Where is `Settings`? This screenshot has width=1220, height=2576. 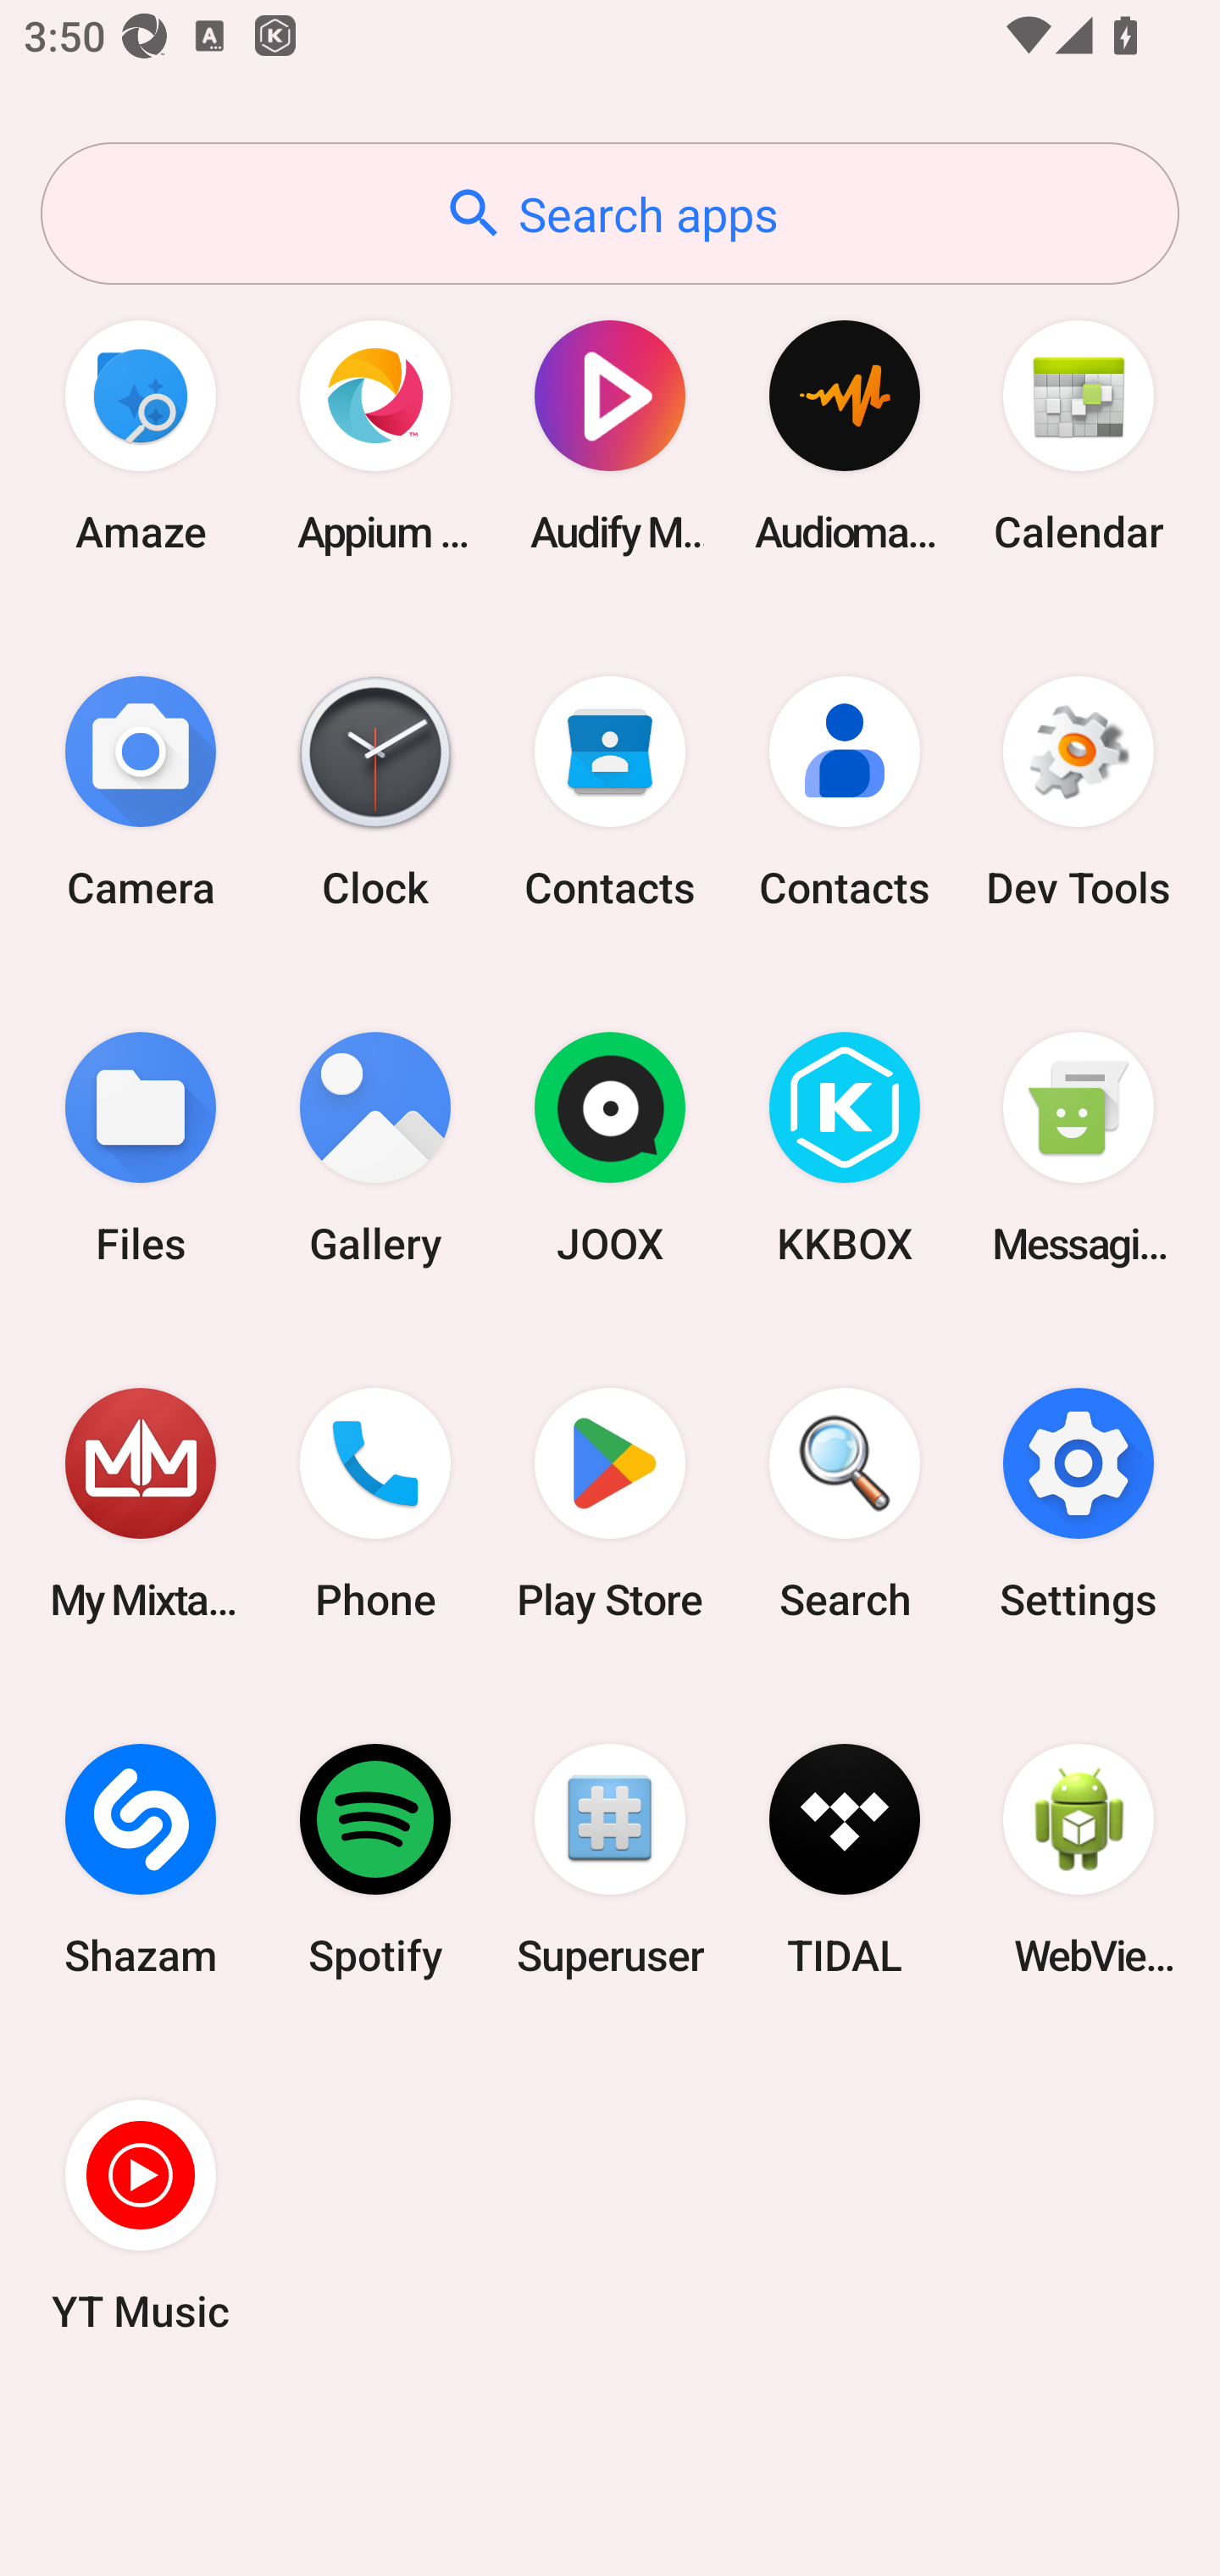 Settings is located at coordinates (1079, 1504).